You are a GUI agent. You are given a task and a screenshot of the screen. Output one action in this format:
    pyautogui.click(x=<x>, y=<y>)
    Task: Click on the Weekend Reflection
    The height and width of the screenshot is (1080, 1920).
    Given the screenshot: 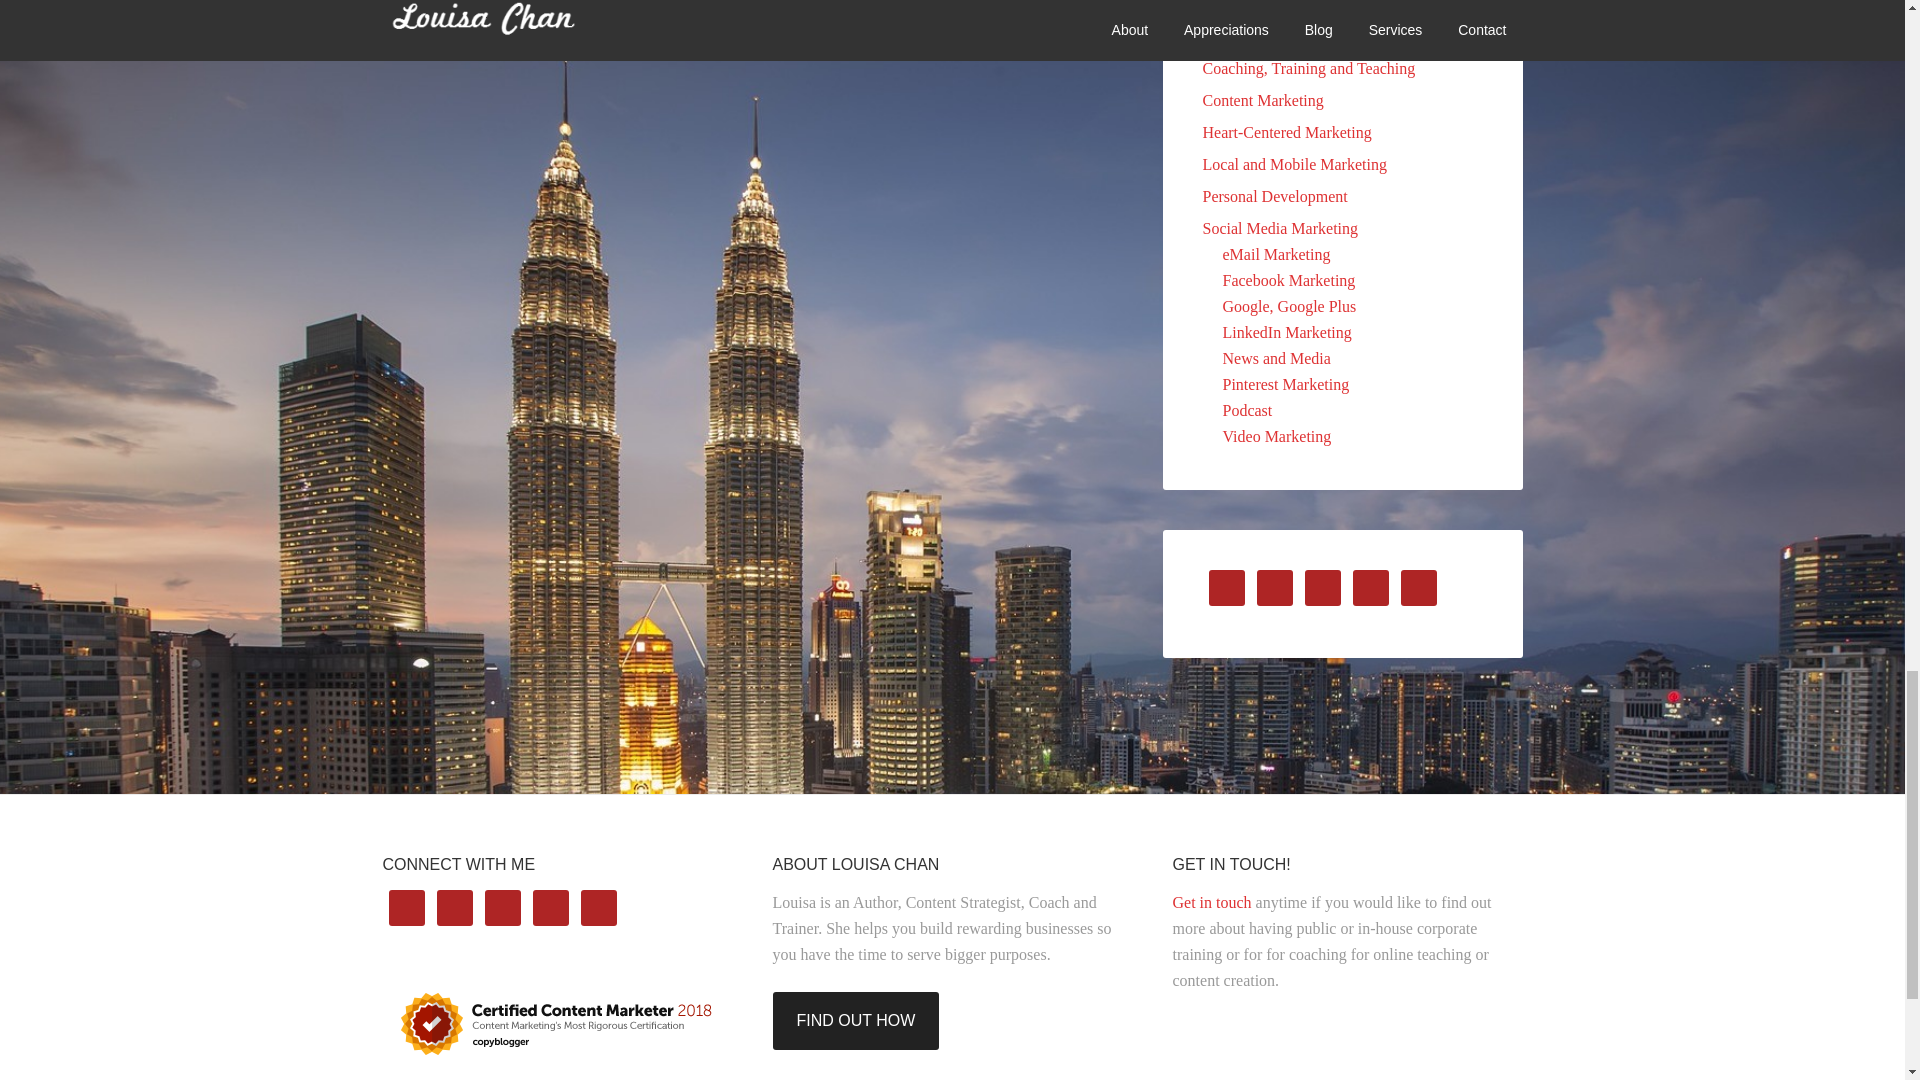 What is the action you would take?
    pyautogui.click(x=1286, y=36)
    